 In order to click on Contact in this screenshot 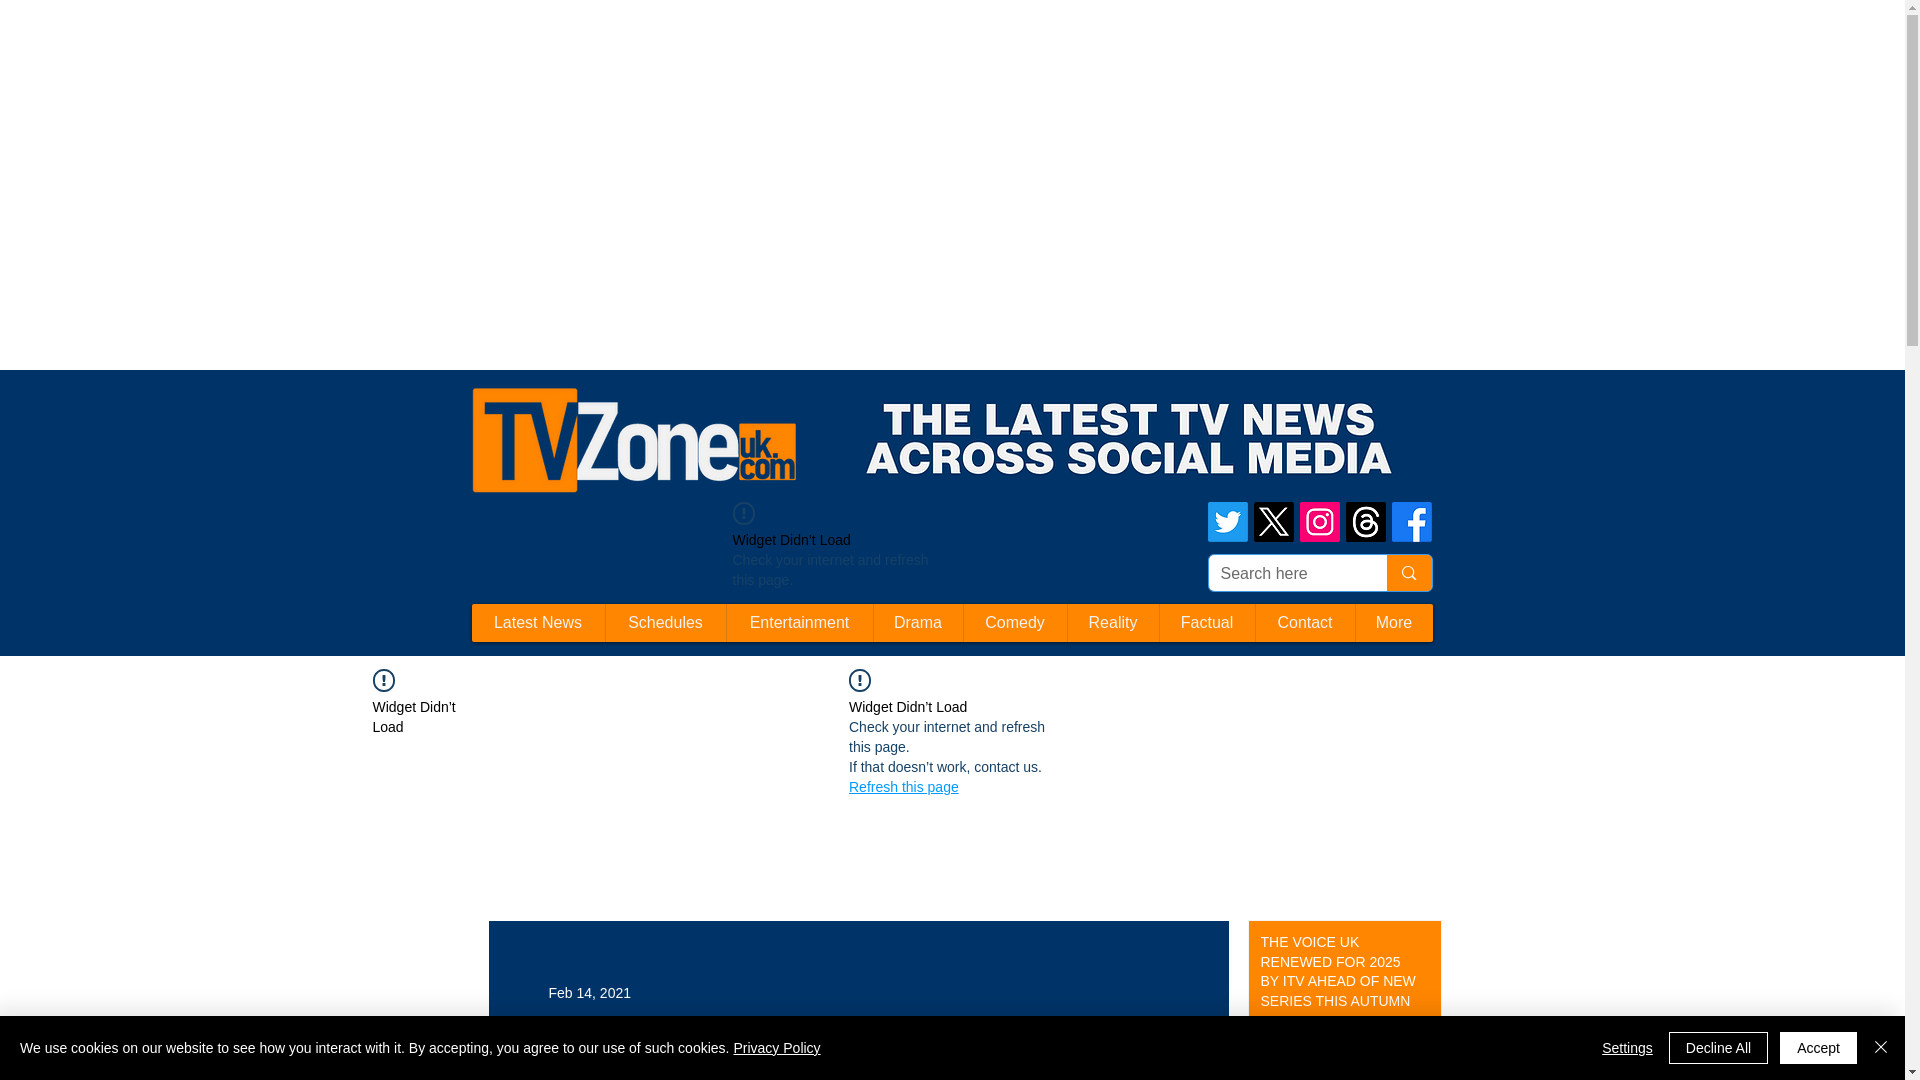, I will do `click(1303, 622)`.